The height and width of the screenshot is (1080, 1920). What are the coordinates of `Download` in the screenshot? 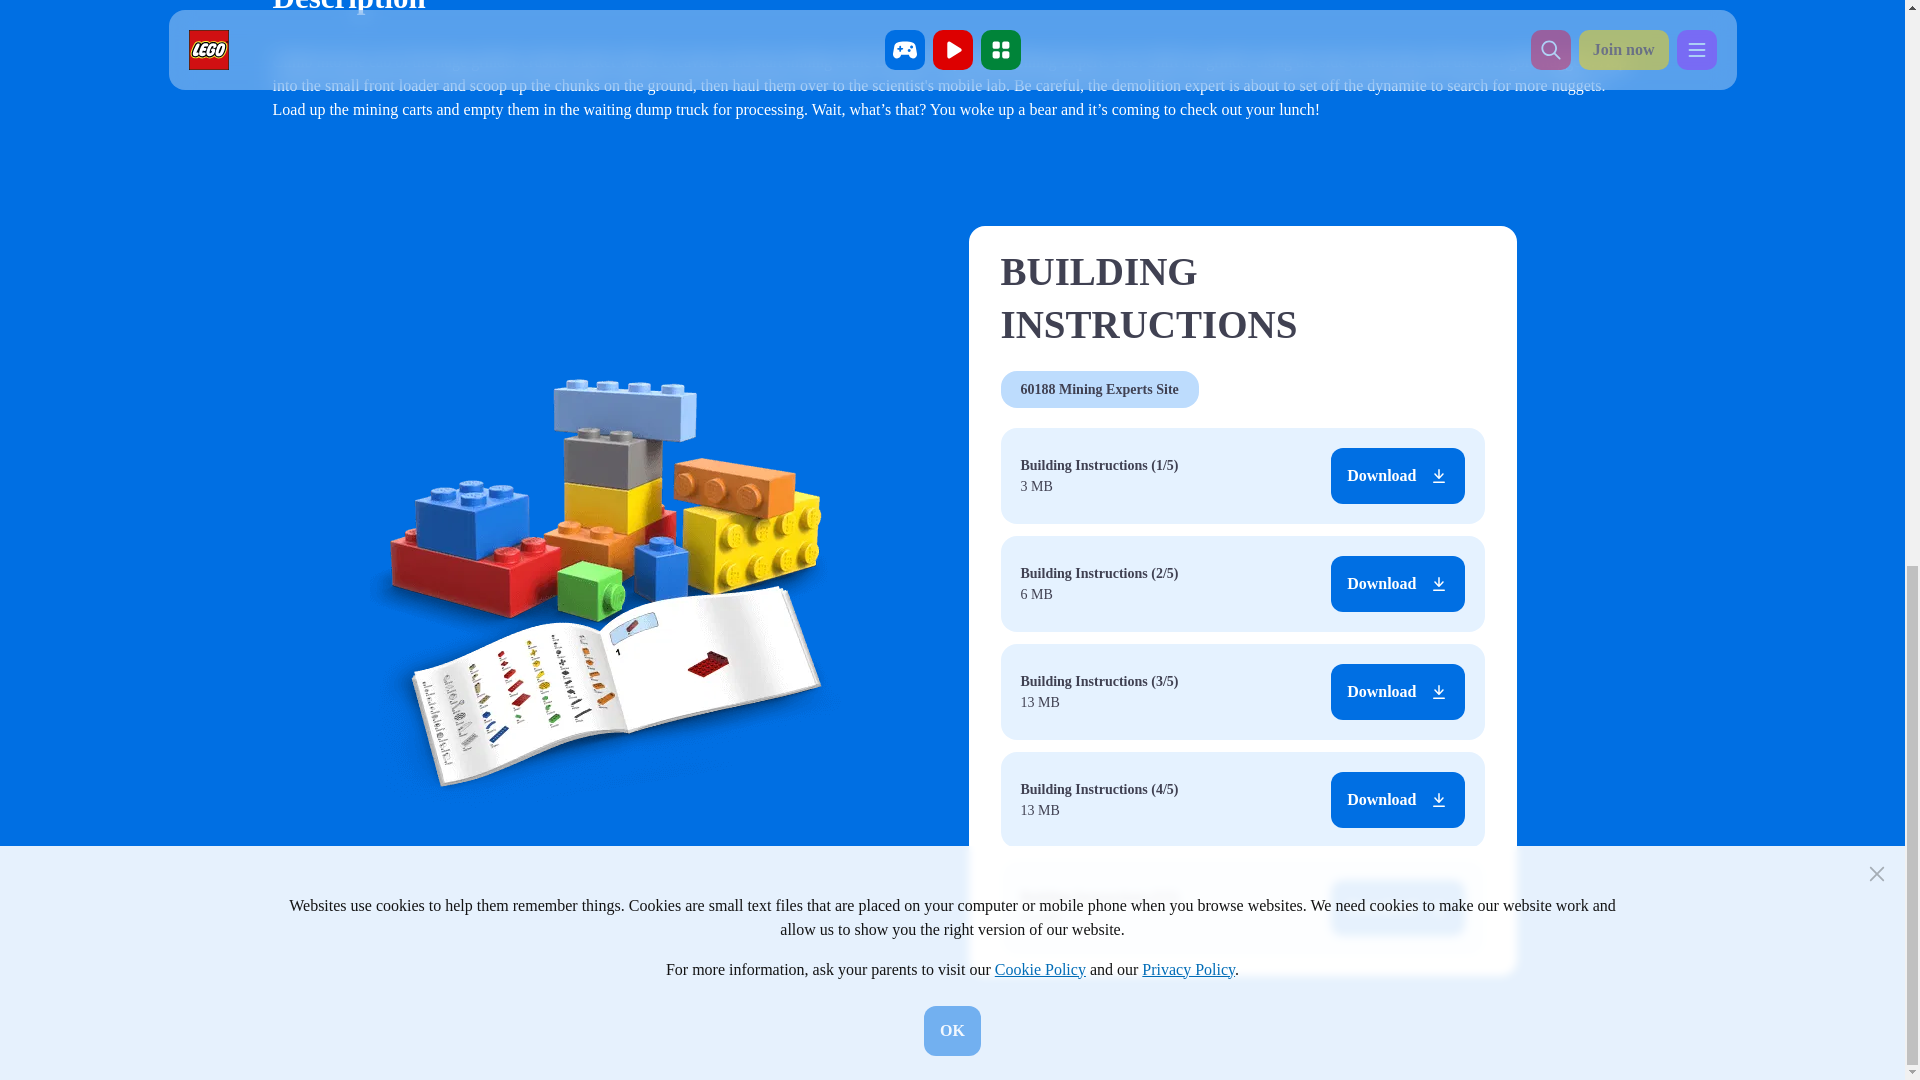 It's located at (1396, 692).